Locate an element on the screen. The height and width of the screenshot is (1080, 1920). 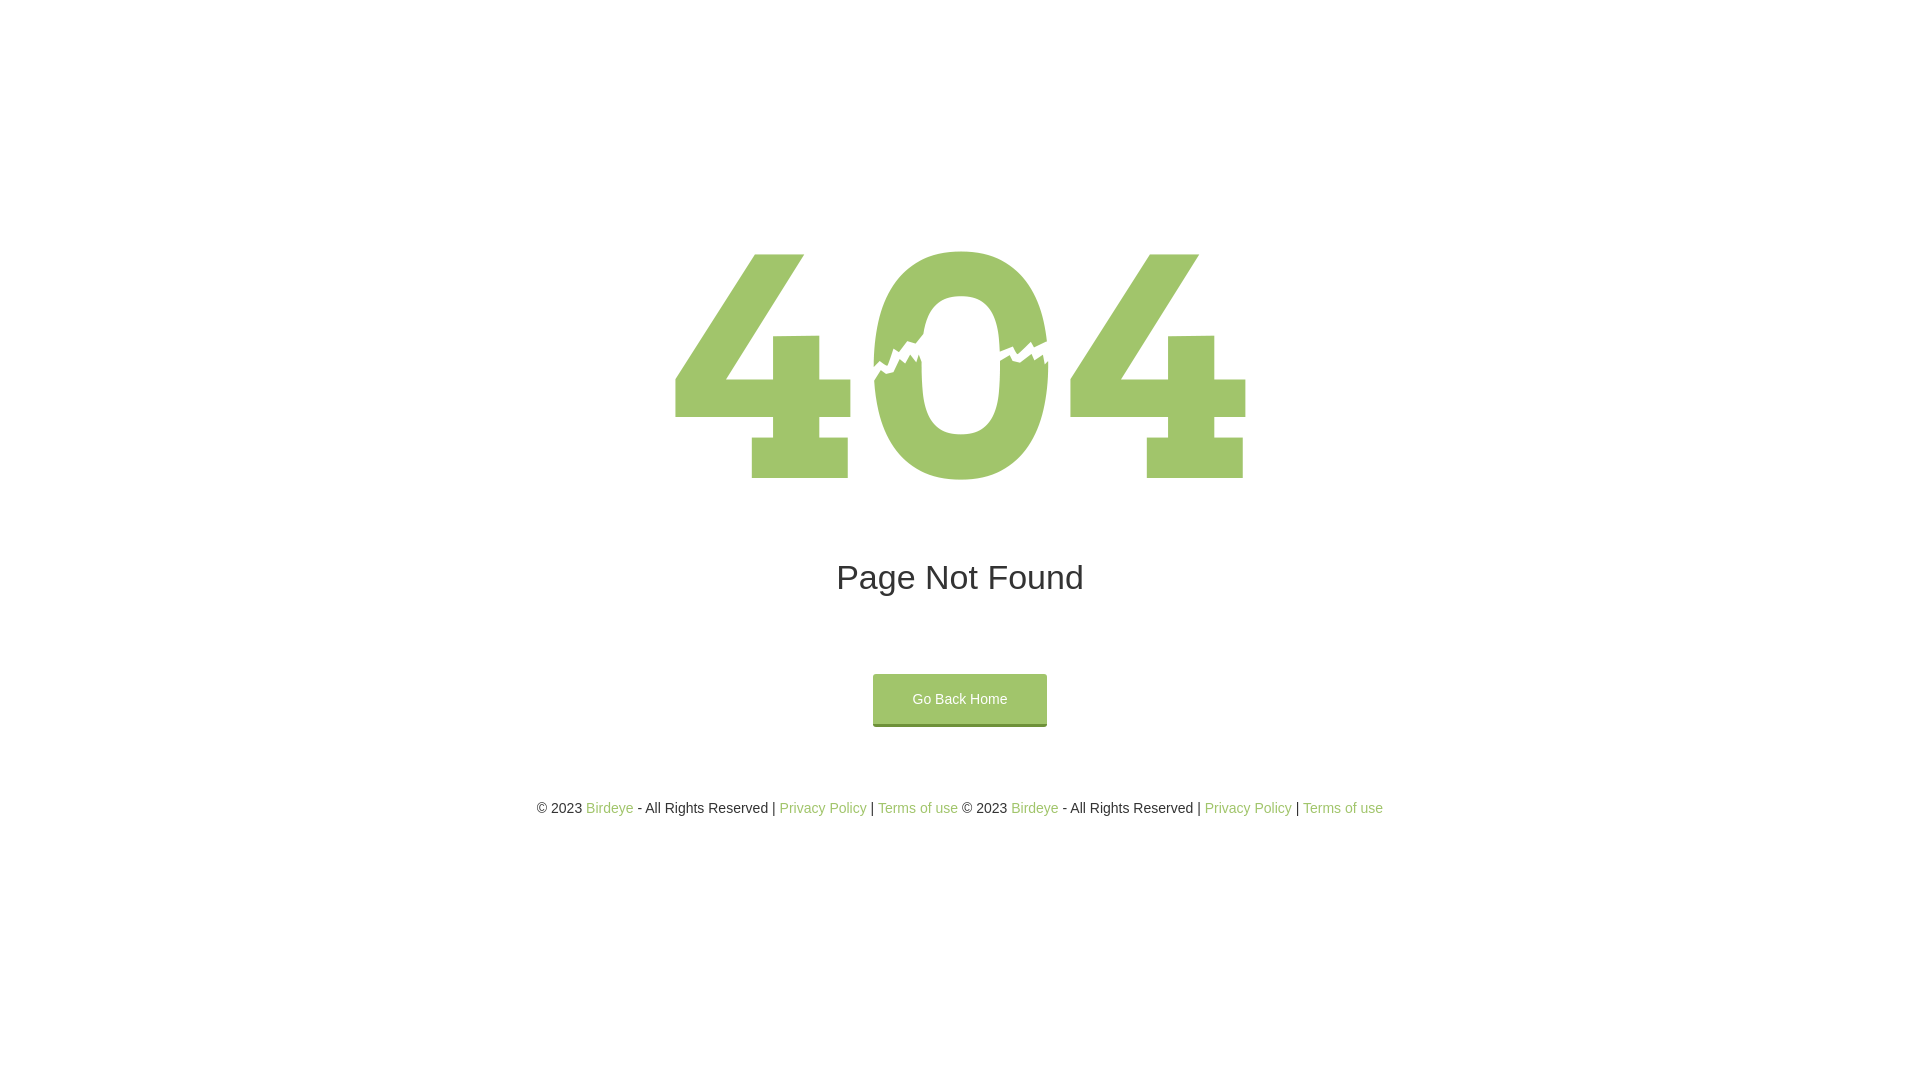
Terms of use is located at coordinates (1343, 808).